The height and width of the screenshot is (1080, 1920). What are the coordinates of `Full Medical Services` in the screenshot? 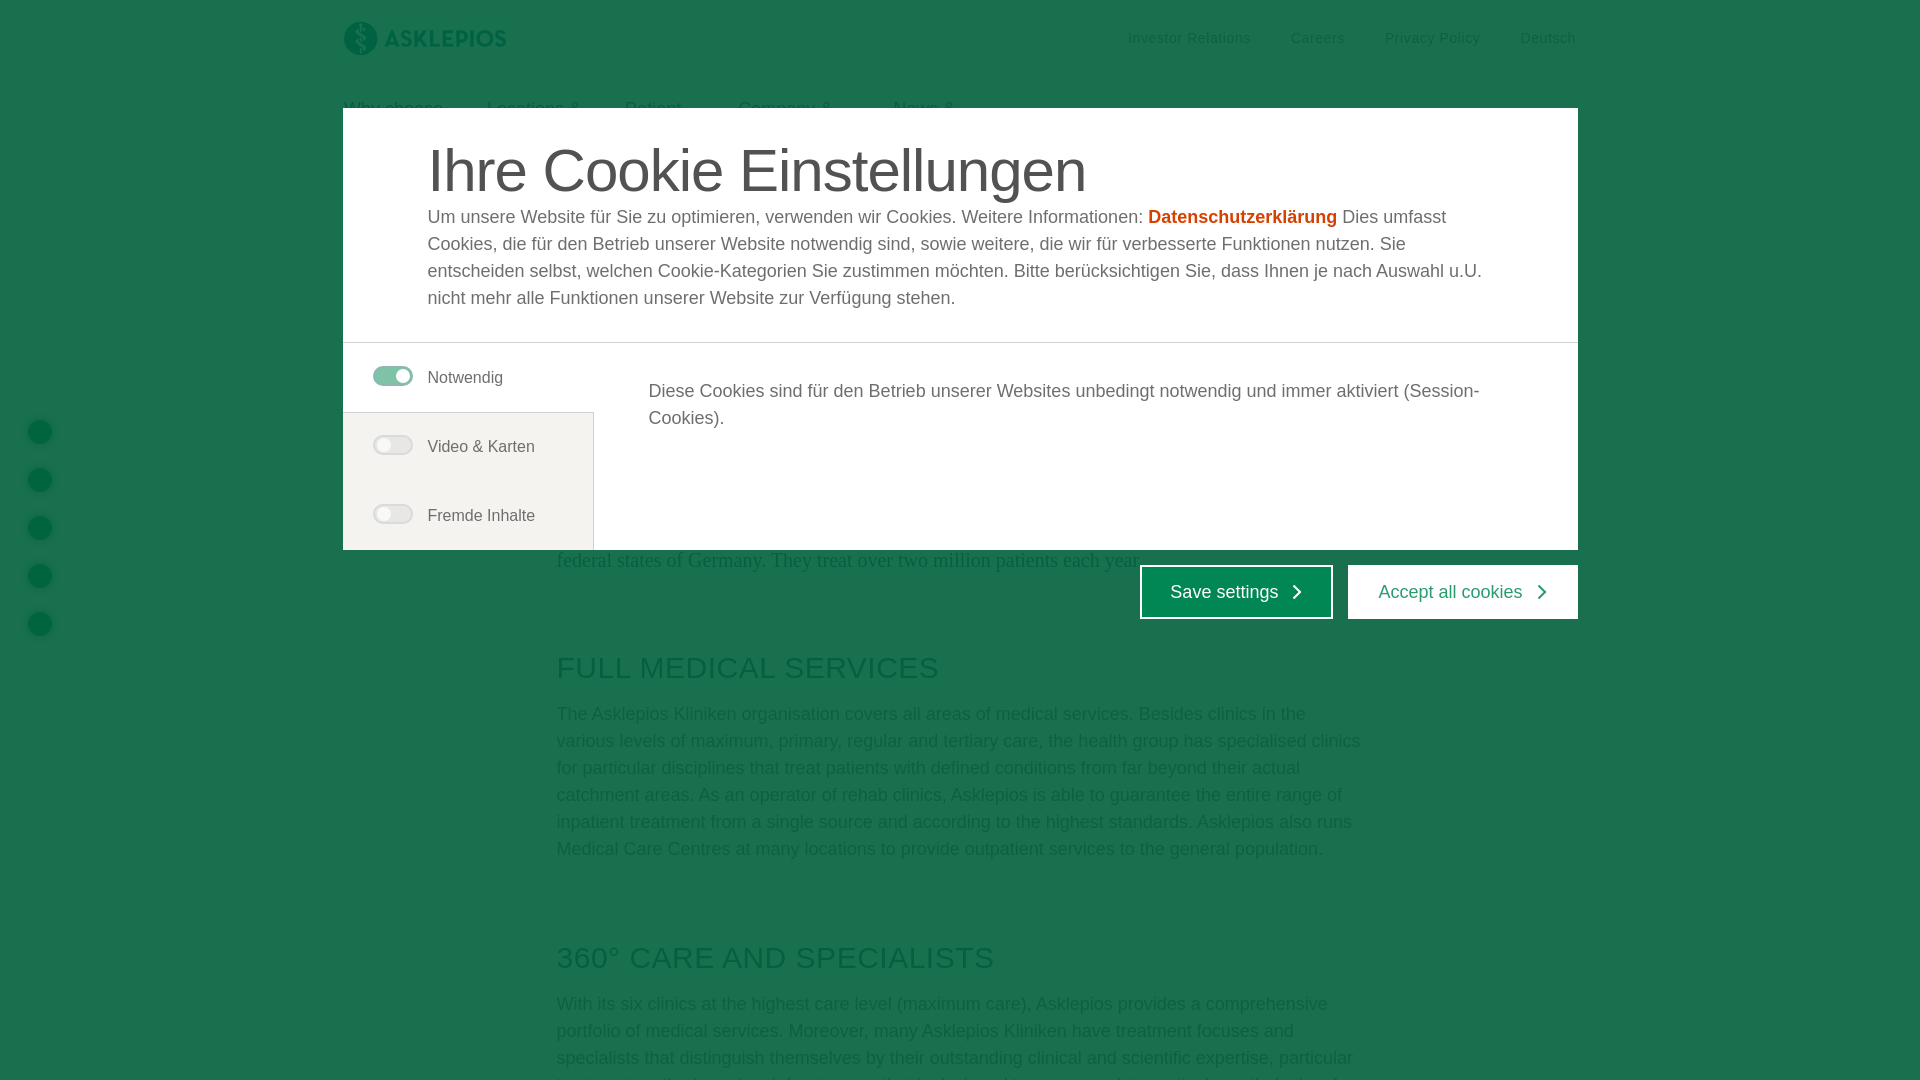 It's located at (40, 432).